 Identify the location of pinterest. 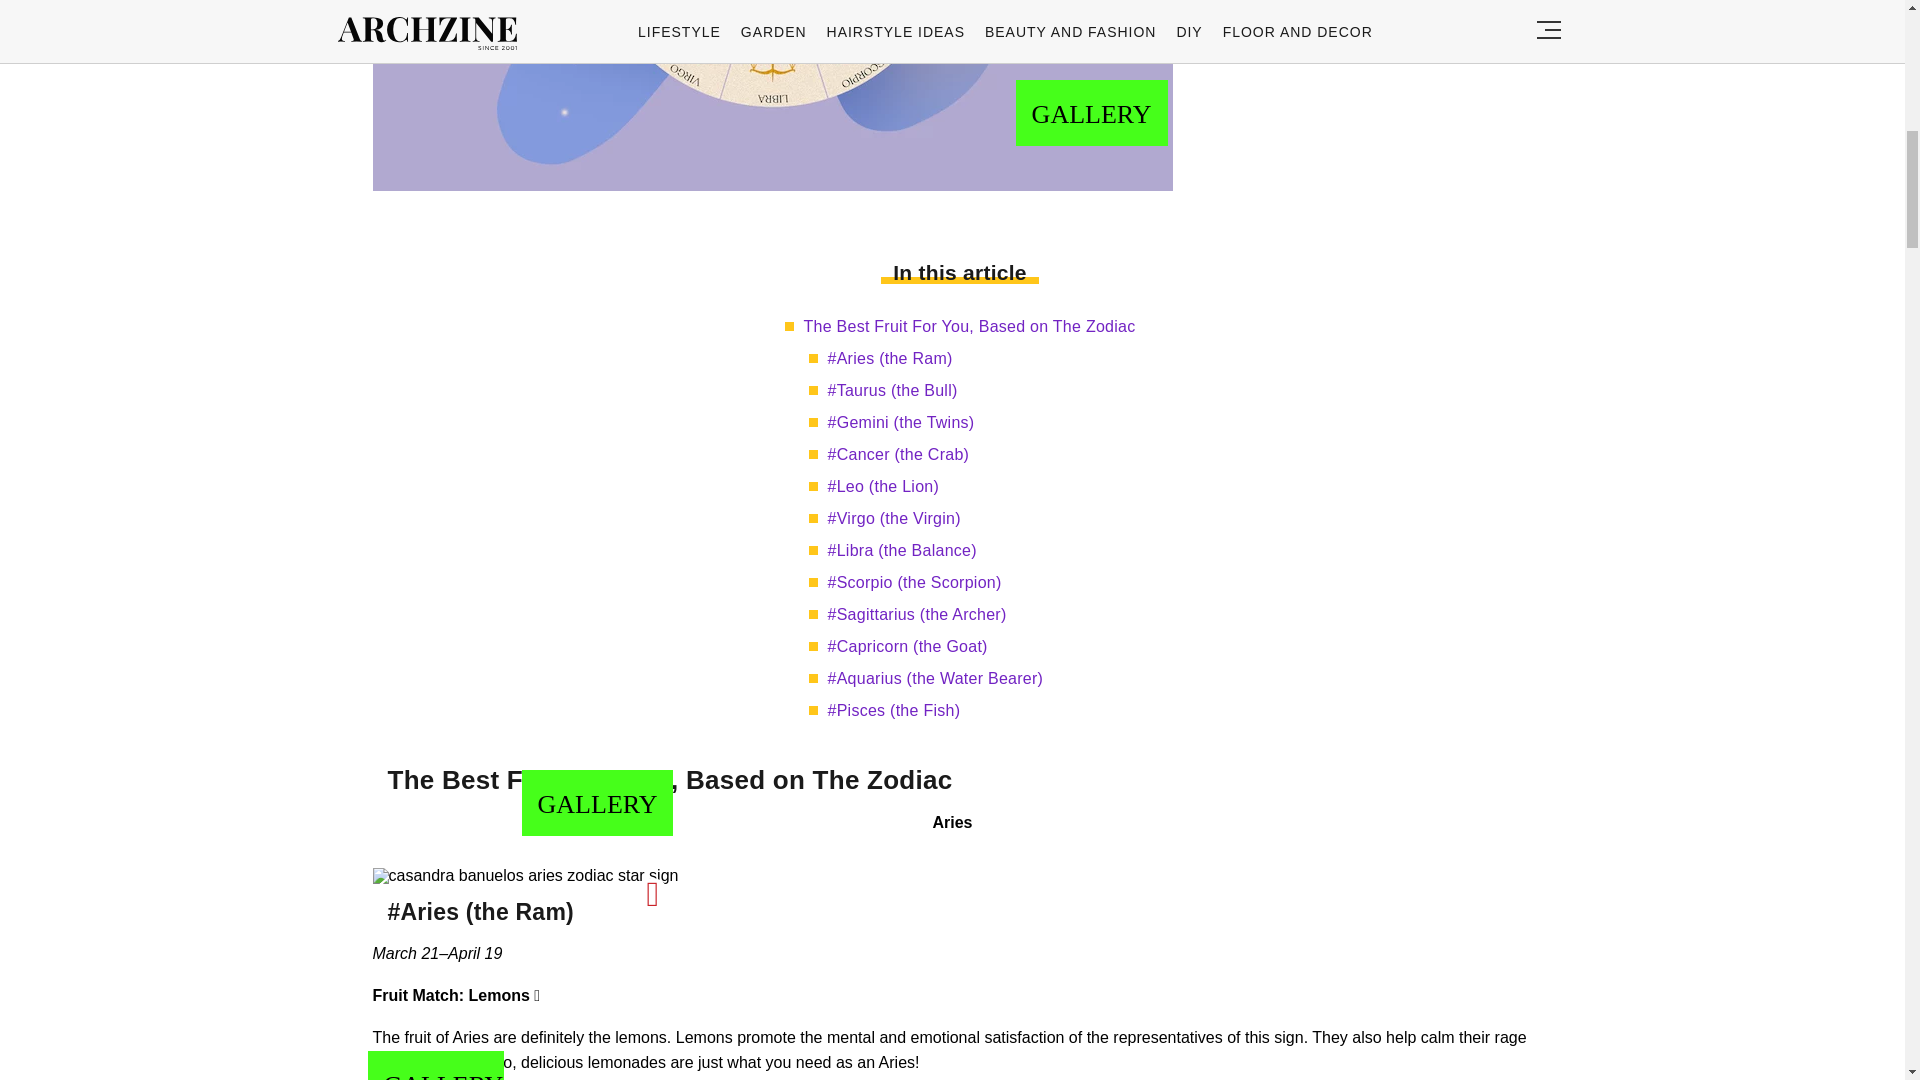
(652, 894).